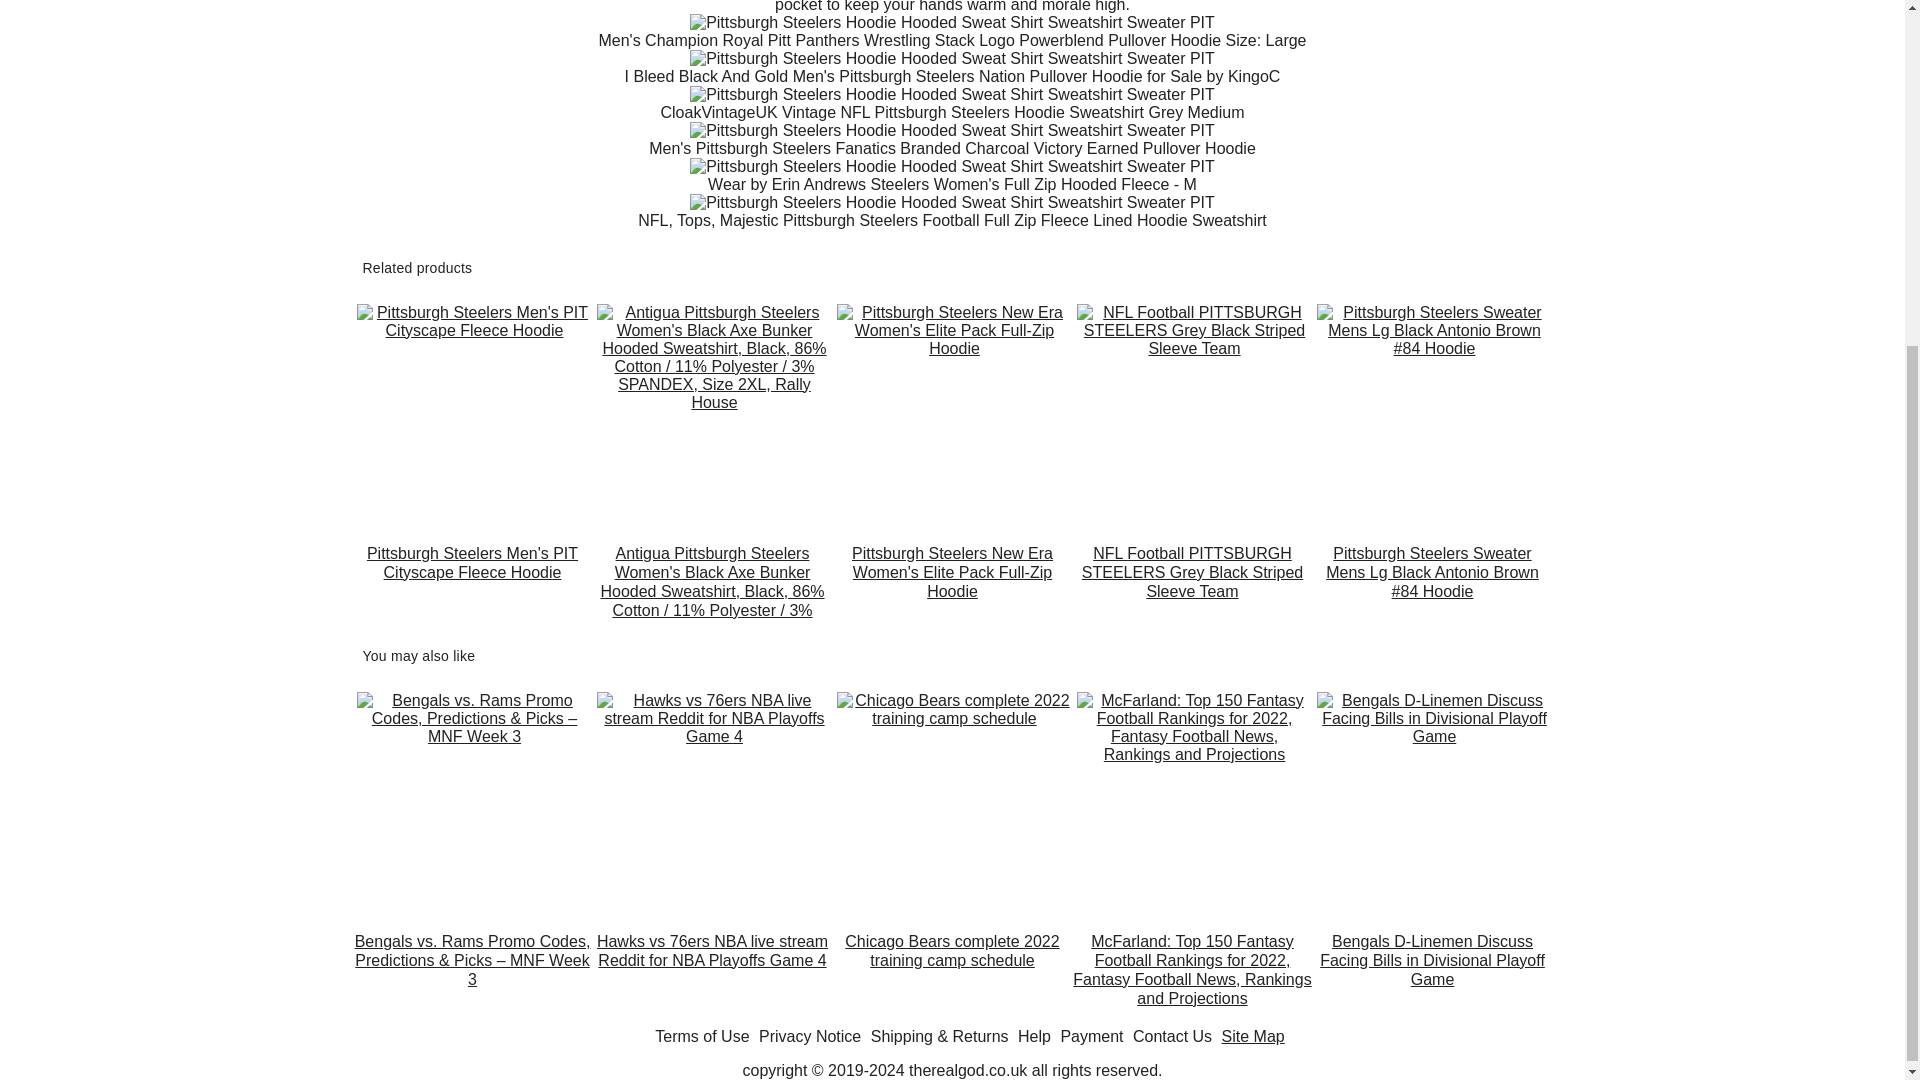 The width and height of the screenshot is (1920, 1080). What do you see at coordinates (1034, 1036) in the screenshot?
I see `Help` at bounding box center [1034, 1036].